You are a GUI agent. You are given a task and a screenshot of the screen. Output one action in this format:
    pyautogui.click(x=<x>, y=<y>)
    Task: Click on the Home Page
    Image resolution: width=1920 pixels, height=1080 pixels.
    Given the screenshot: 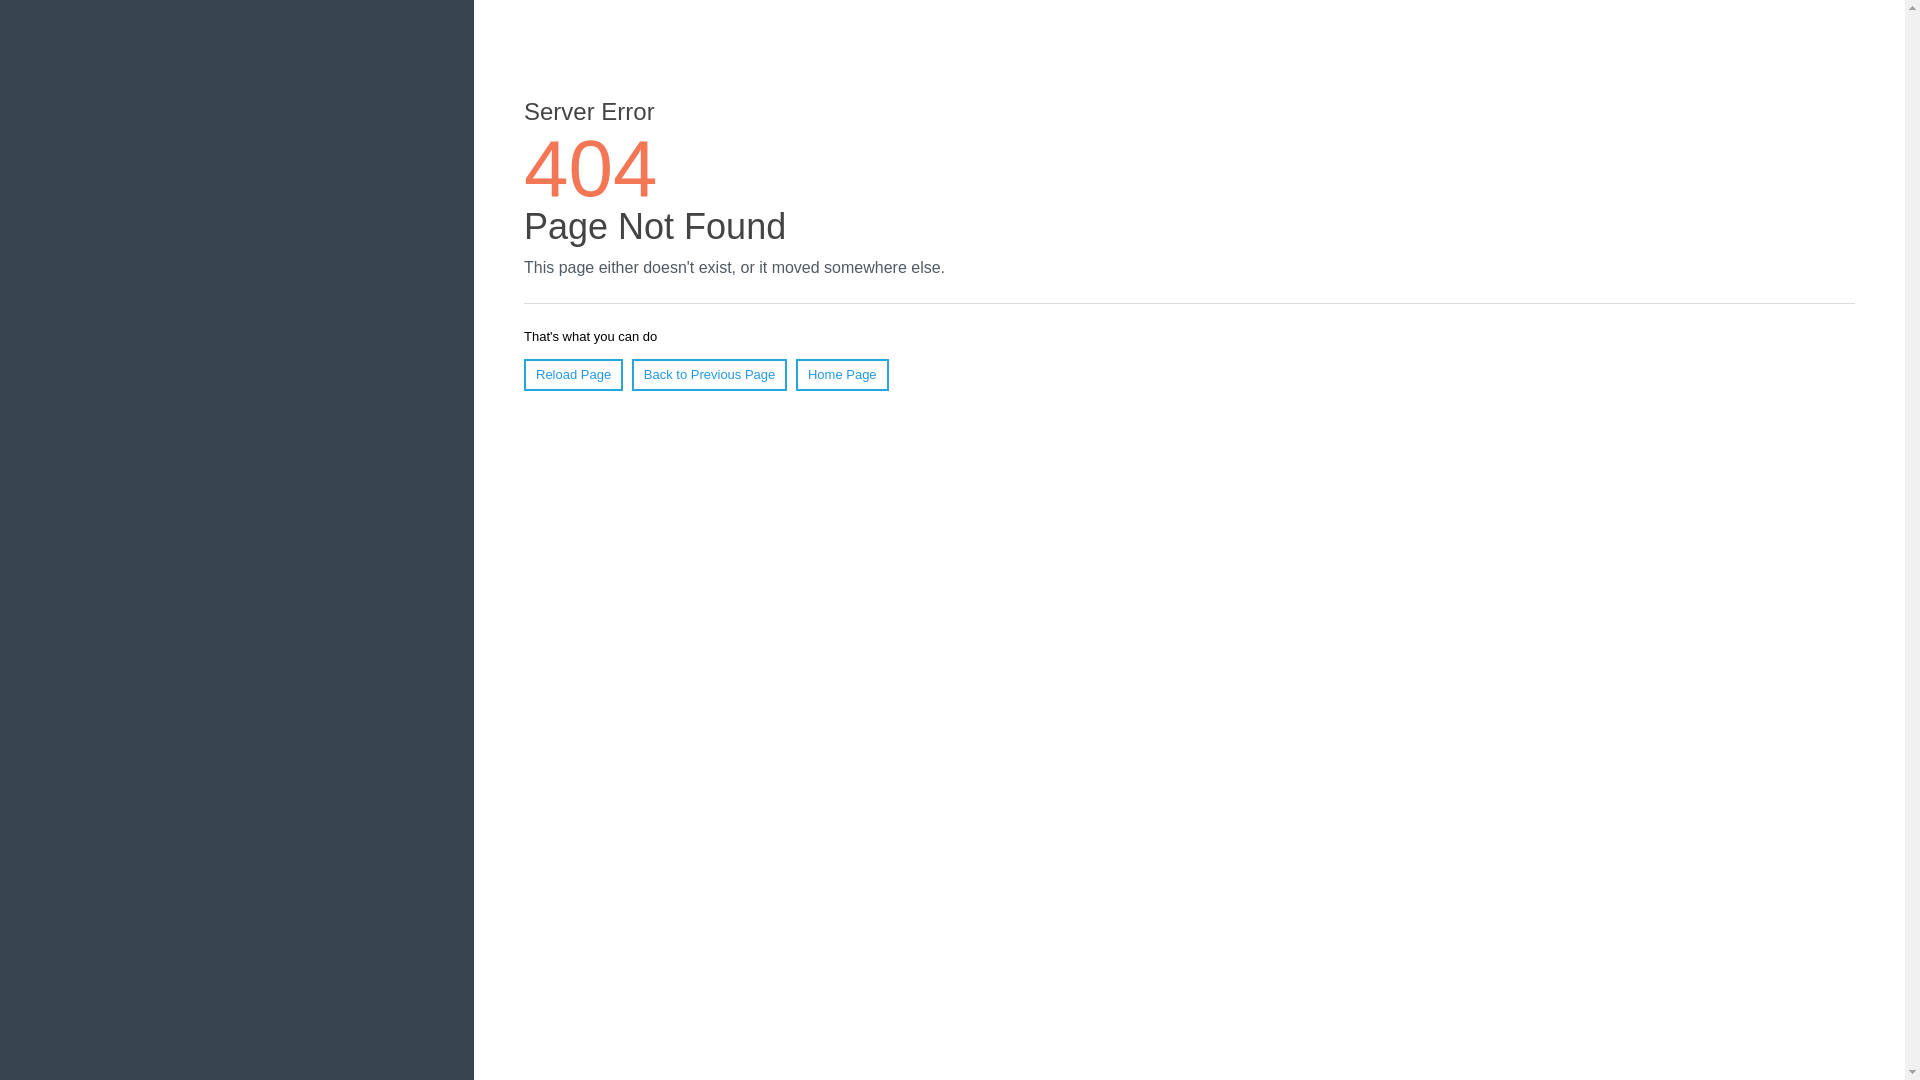 What is the action you would take?
    pyautogui.click(x=842, y=375)
    